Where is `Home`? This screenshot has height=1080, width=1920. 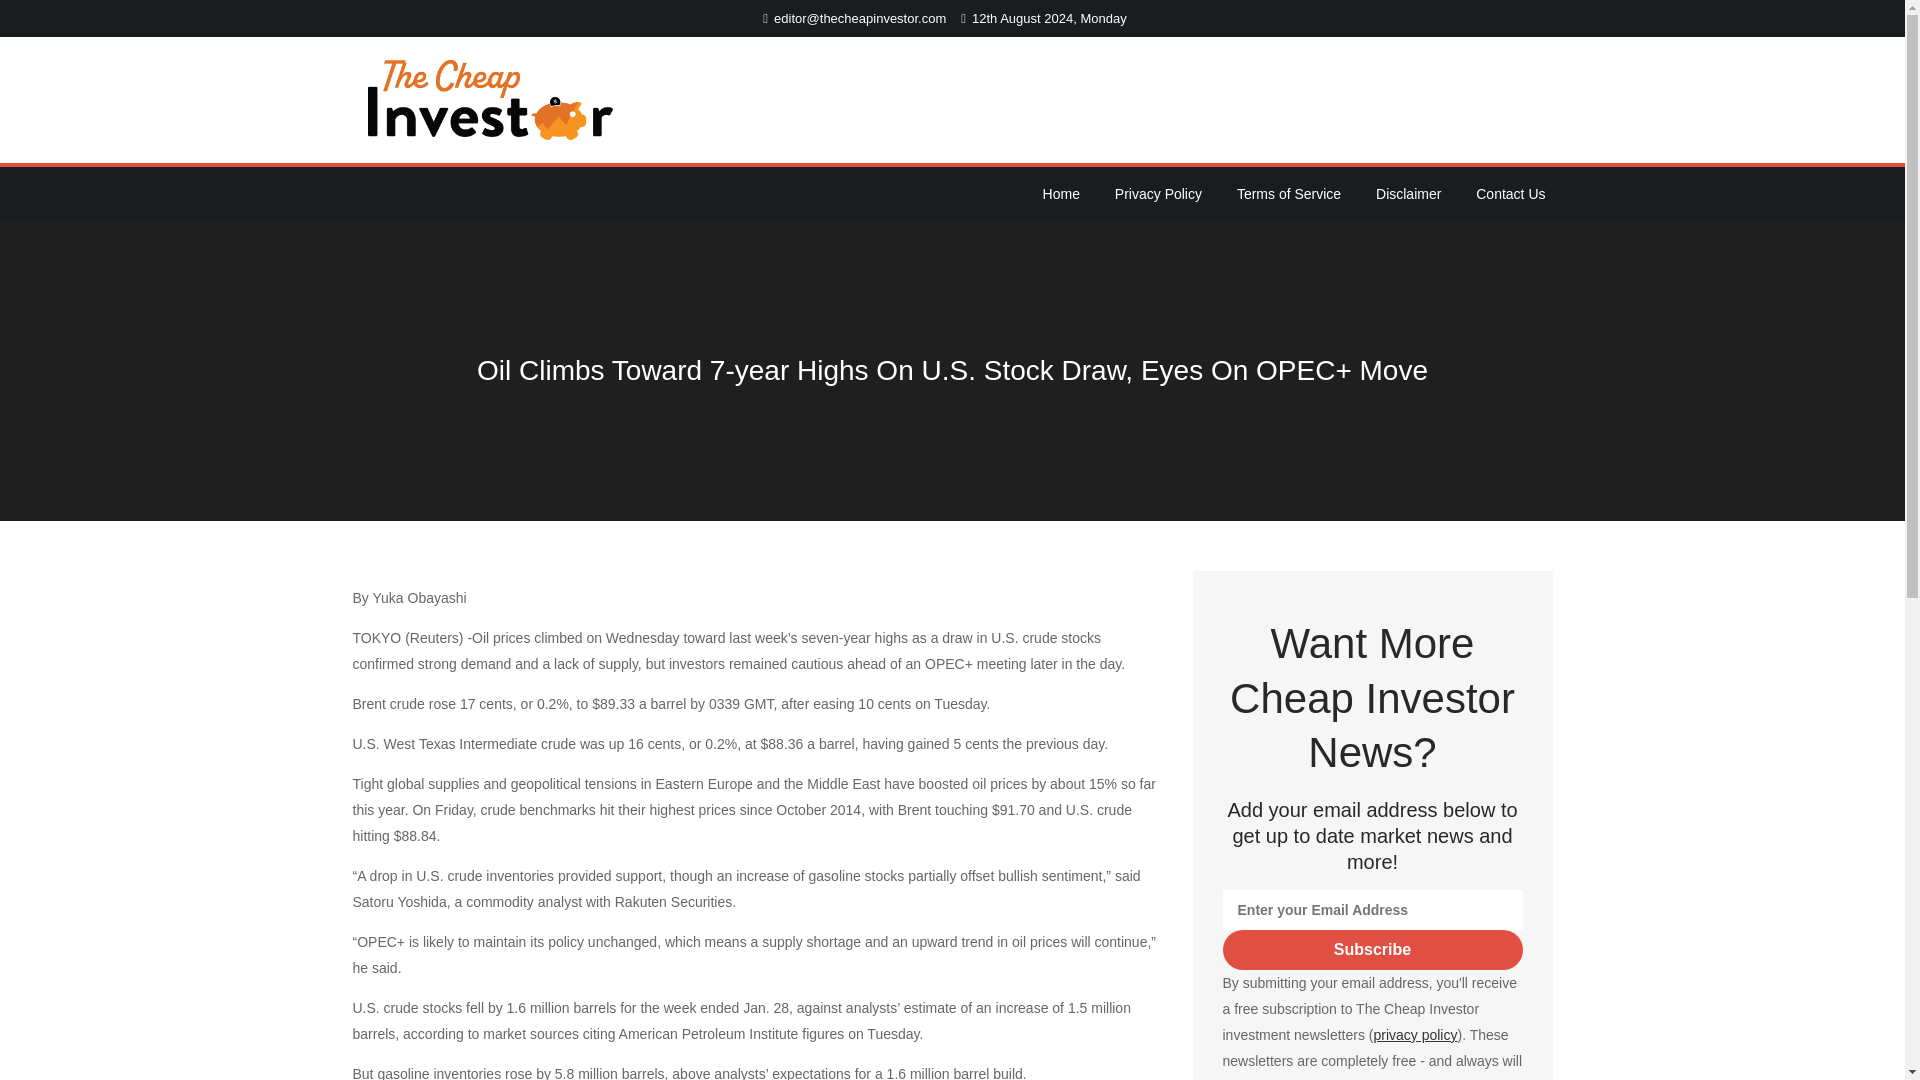 Home is located at coordinates (1062, 194).